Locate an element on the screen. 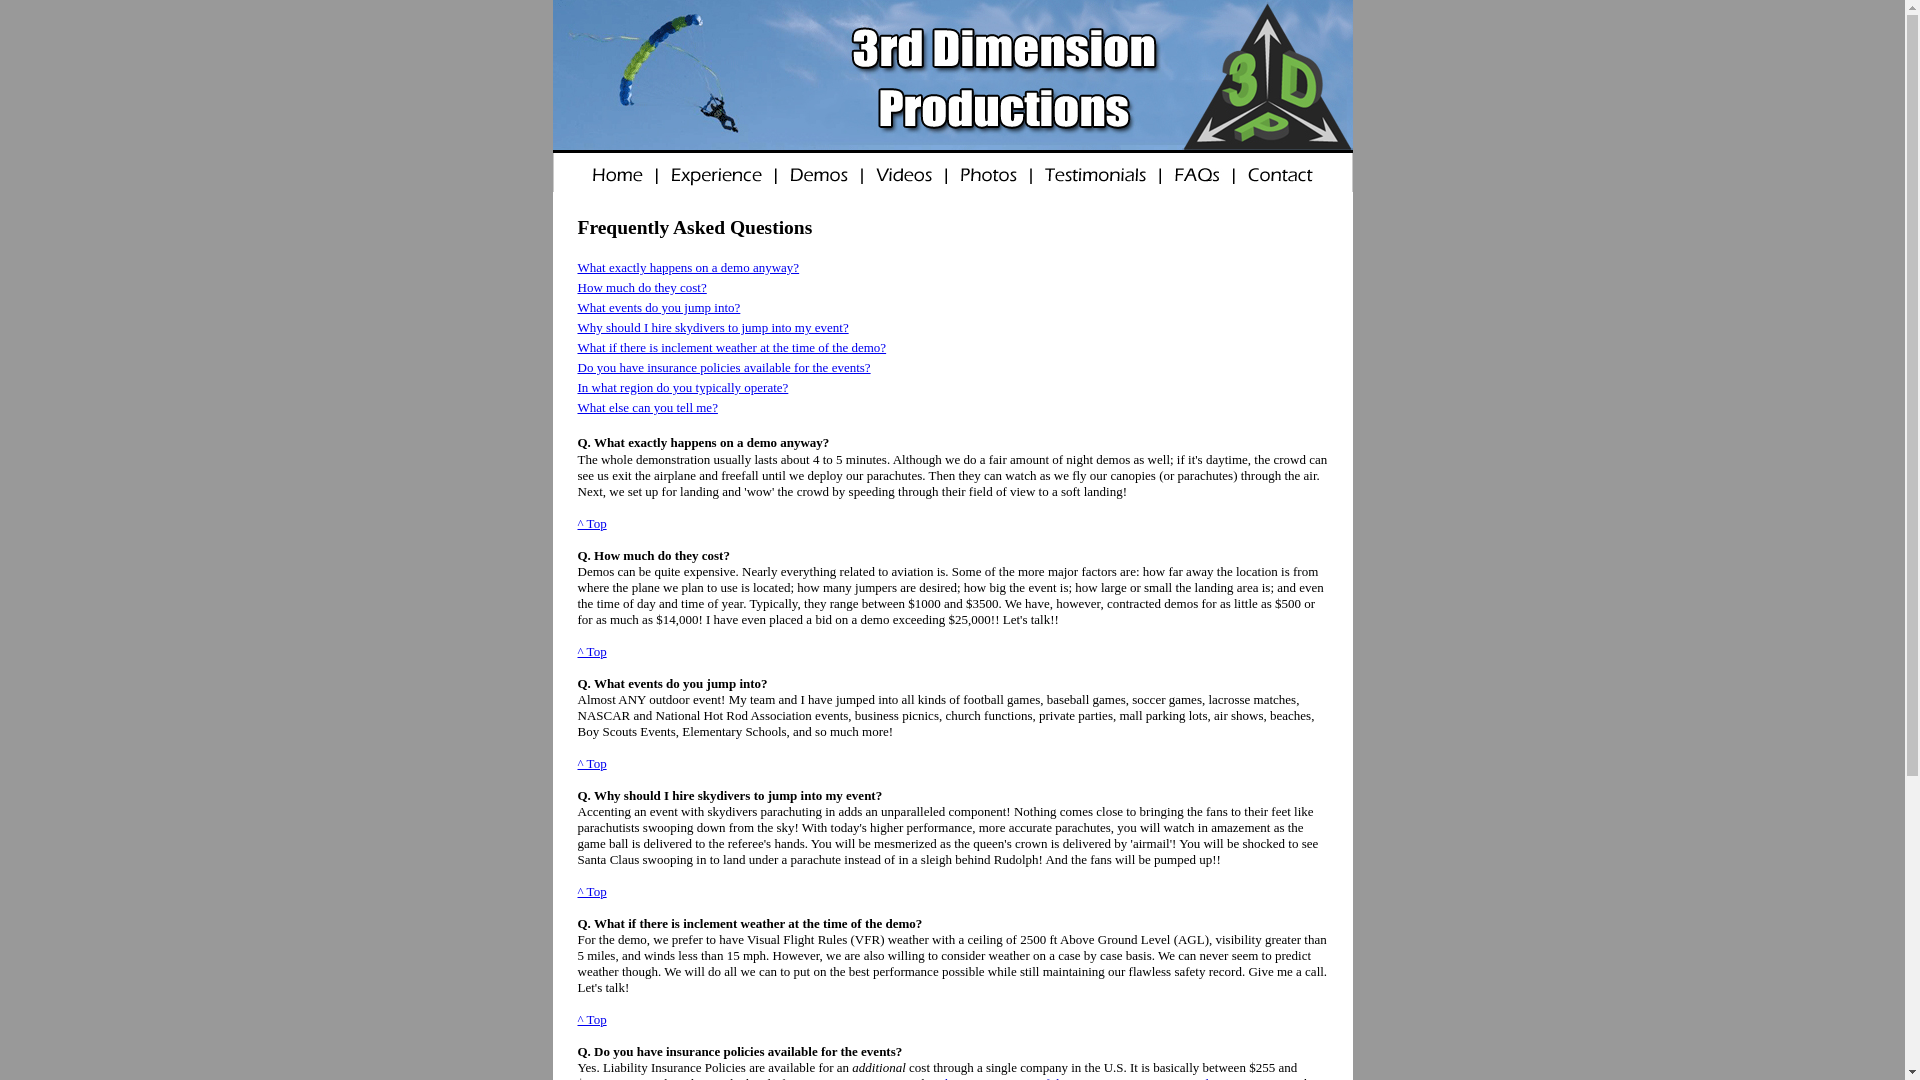  In what region do you typically operate? is located at coordinates (684, 388).